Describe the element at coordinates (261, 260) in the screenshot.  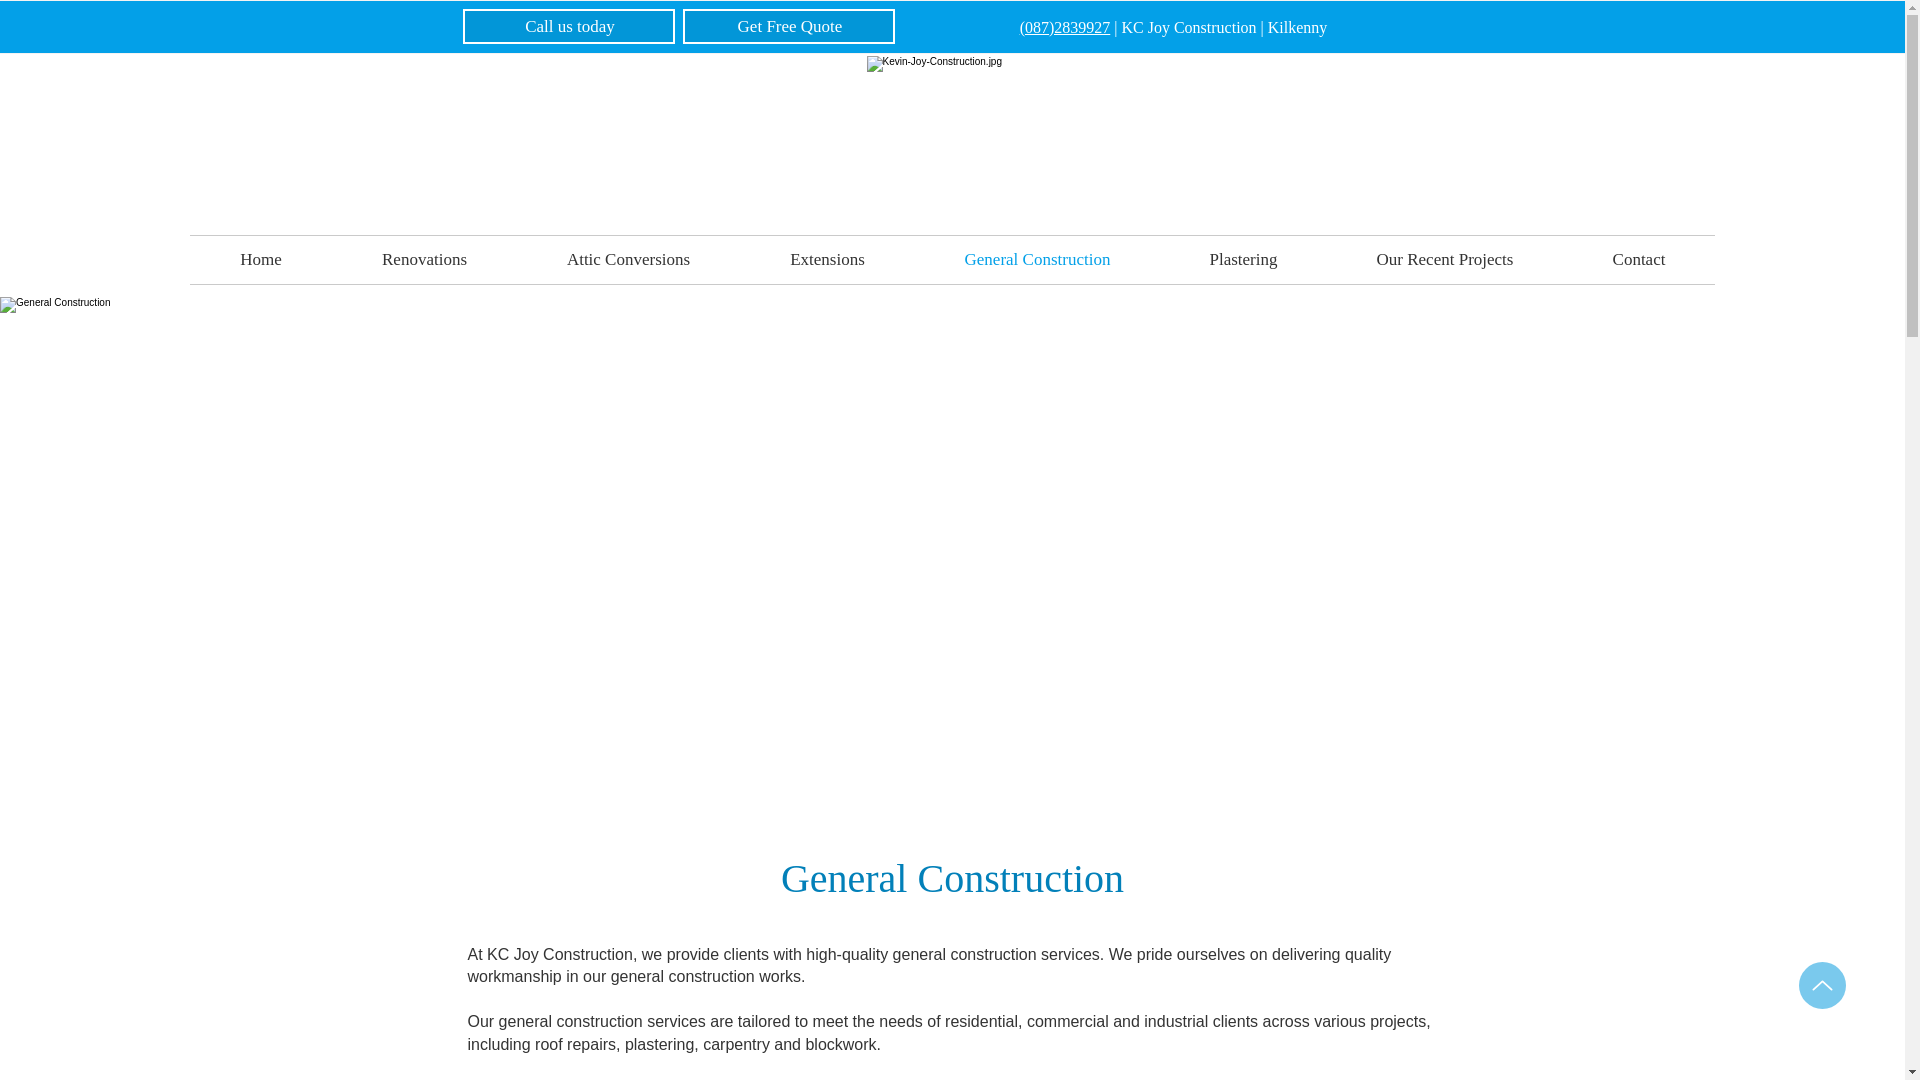
I see `Home` at that location.